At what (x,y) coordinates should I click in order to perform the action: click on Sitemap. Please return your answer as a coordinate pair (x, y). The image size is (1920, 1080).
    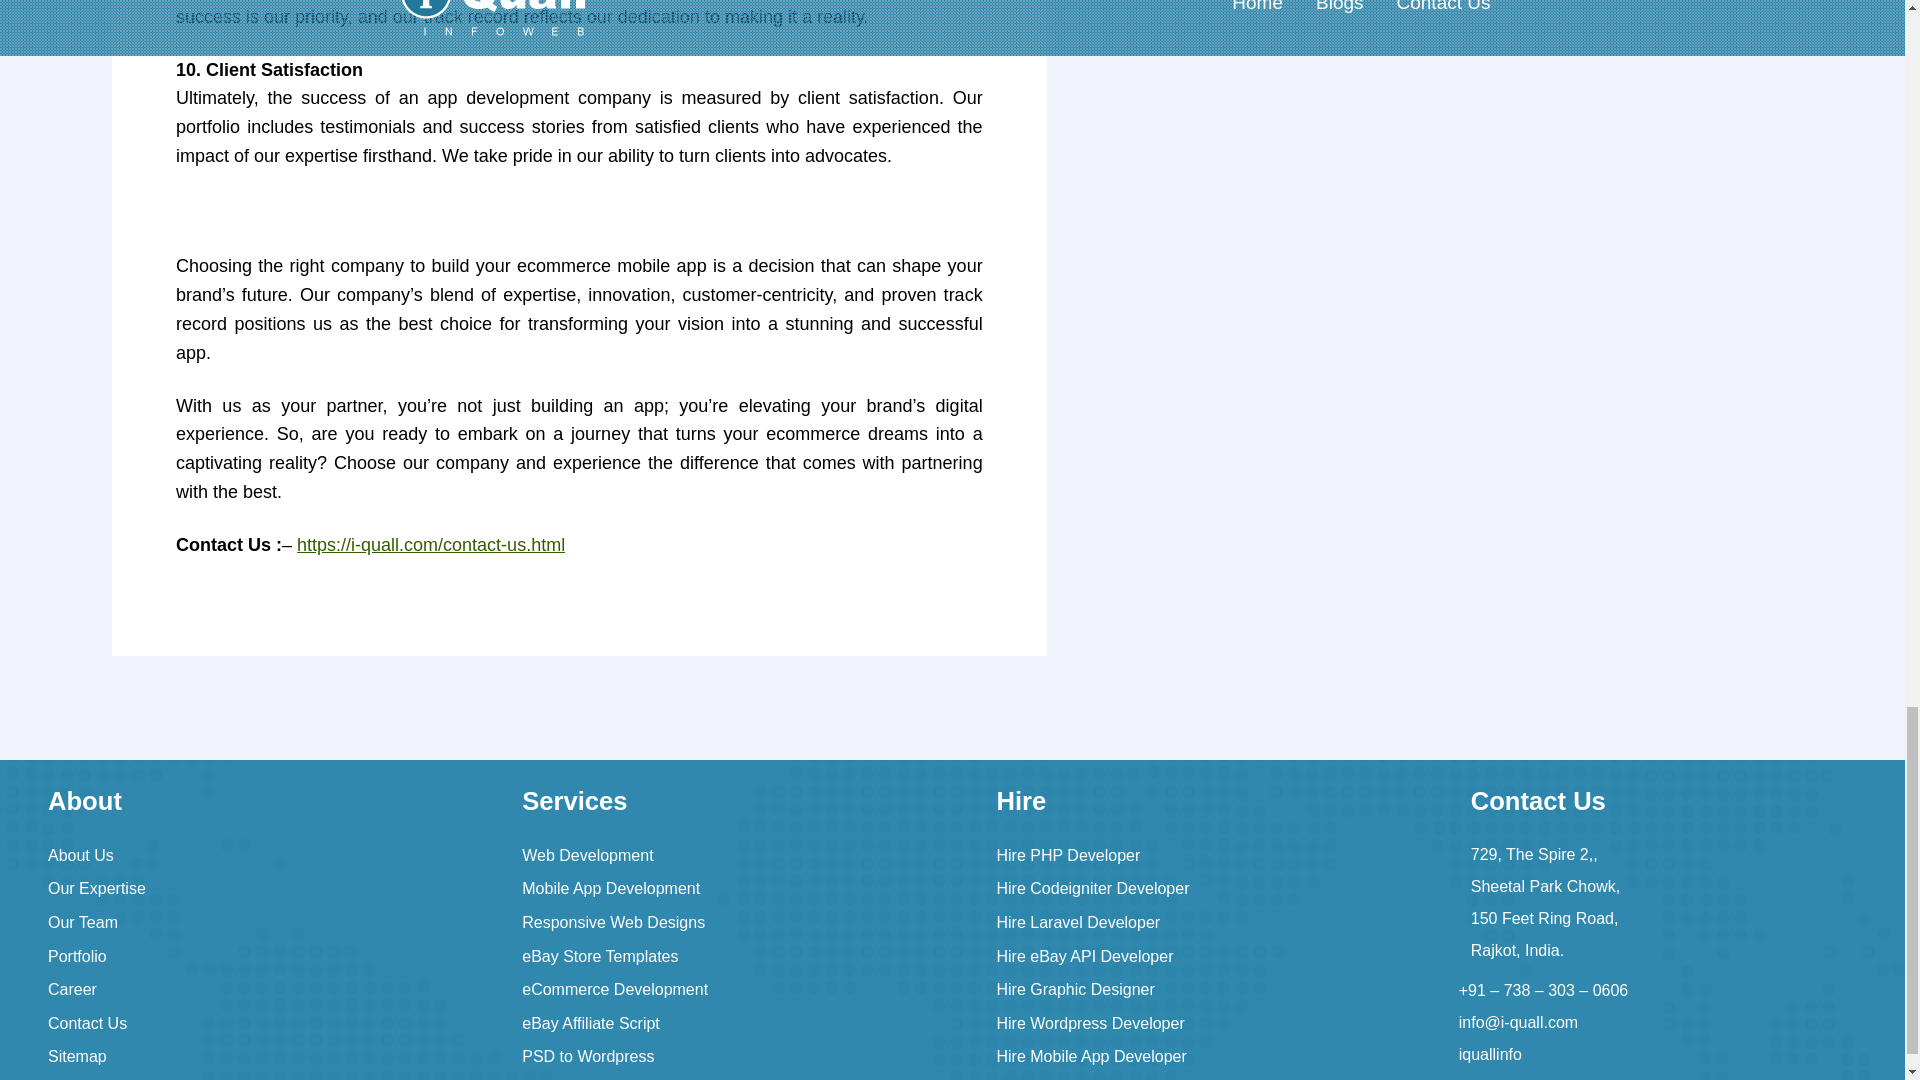
    Looking at the image, I should click on (78, 1056).